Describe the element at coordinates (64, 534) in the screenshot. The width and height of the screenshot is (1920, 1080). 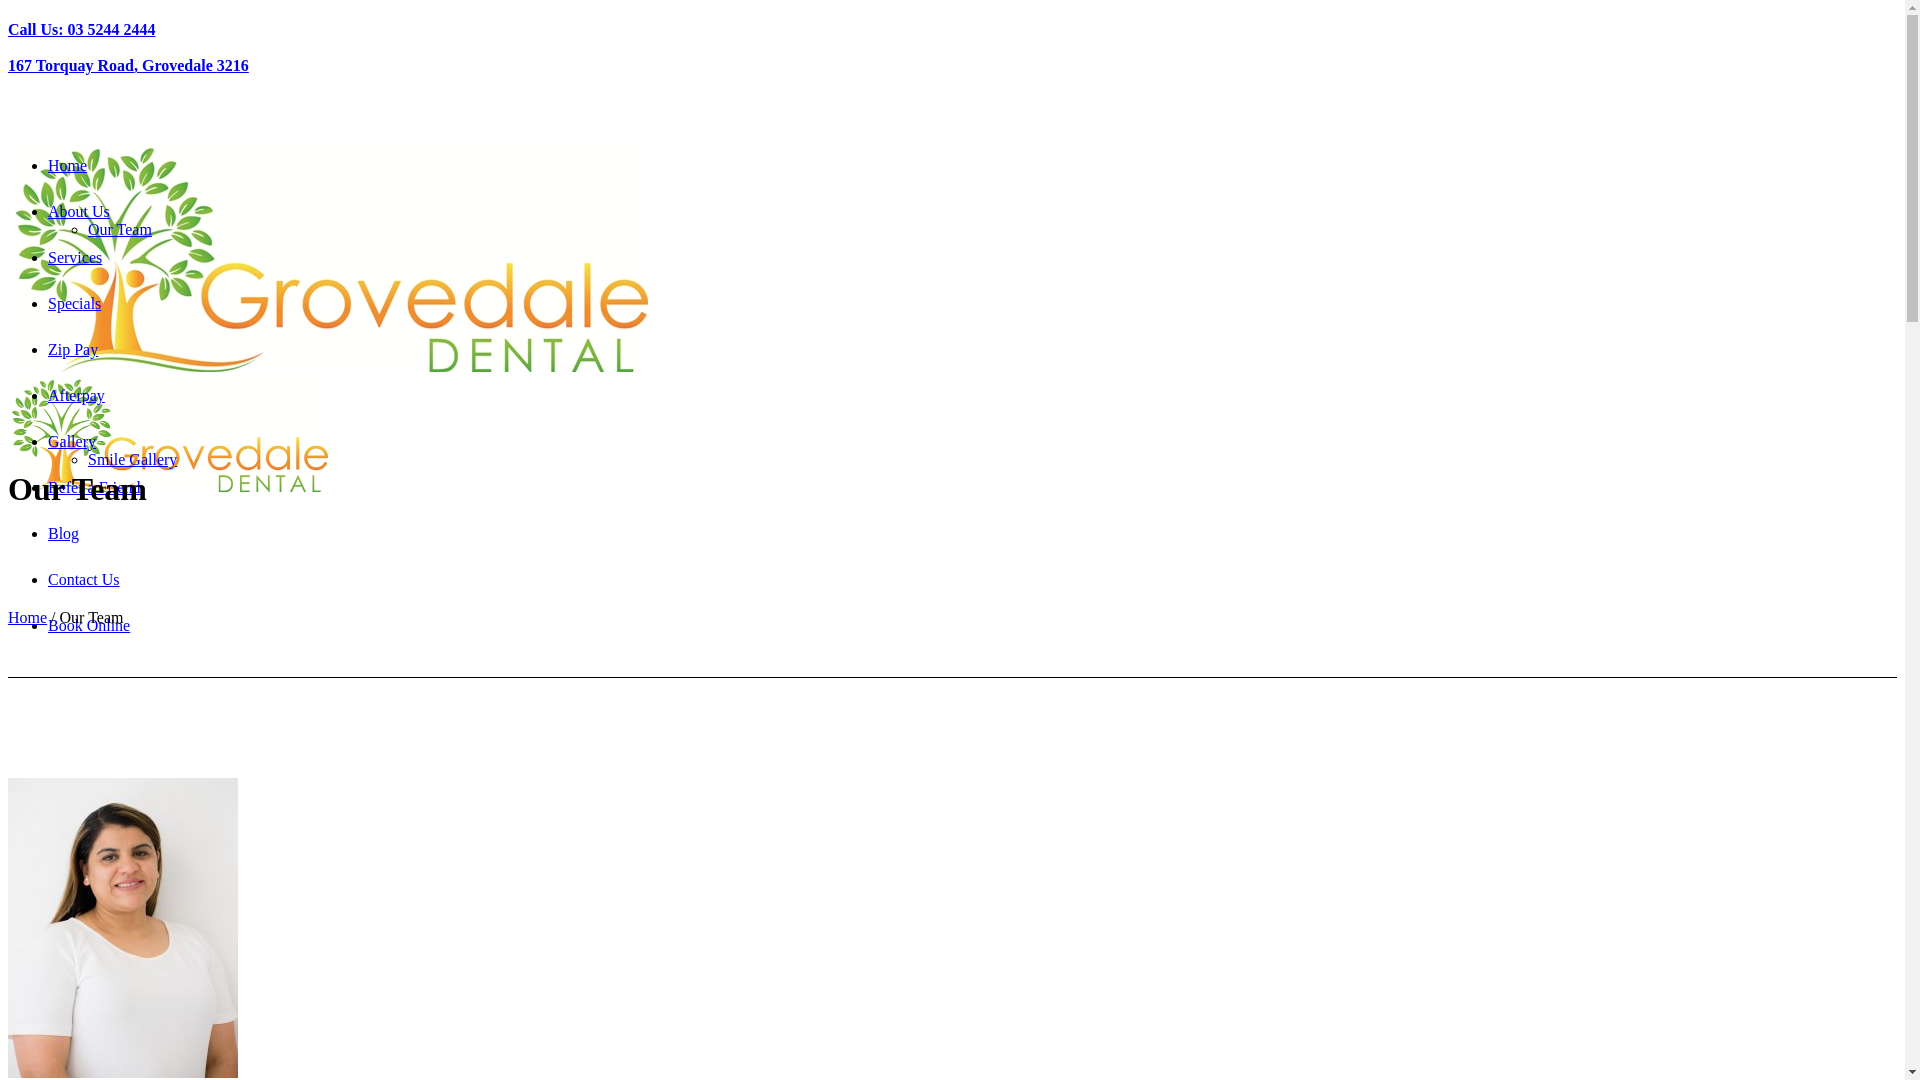
I see `Blog` at that location.